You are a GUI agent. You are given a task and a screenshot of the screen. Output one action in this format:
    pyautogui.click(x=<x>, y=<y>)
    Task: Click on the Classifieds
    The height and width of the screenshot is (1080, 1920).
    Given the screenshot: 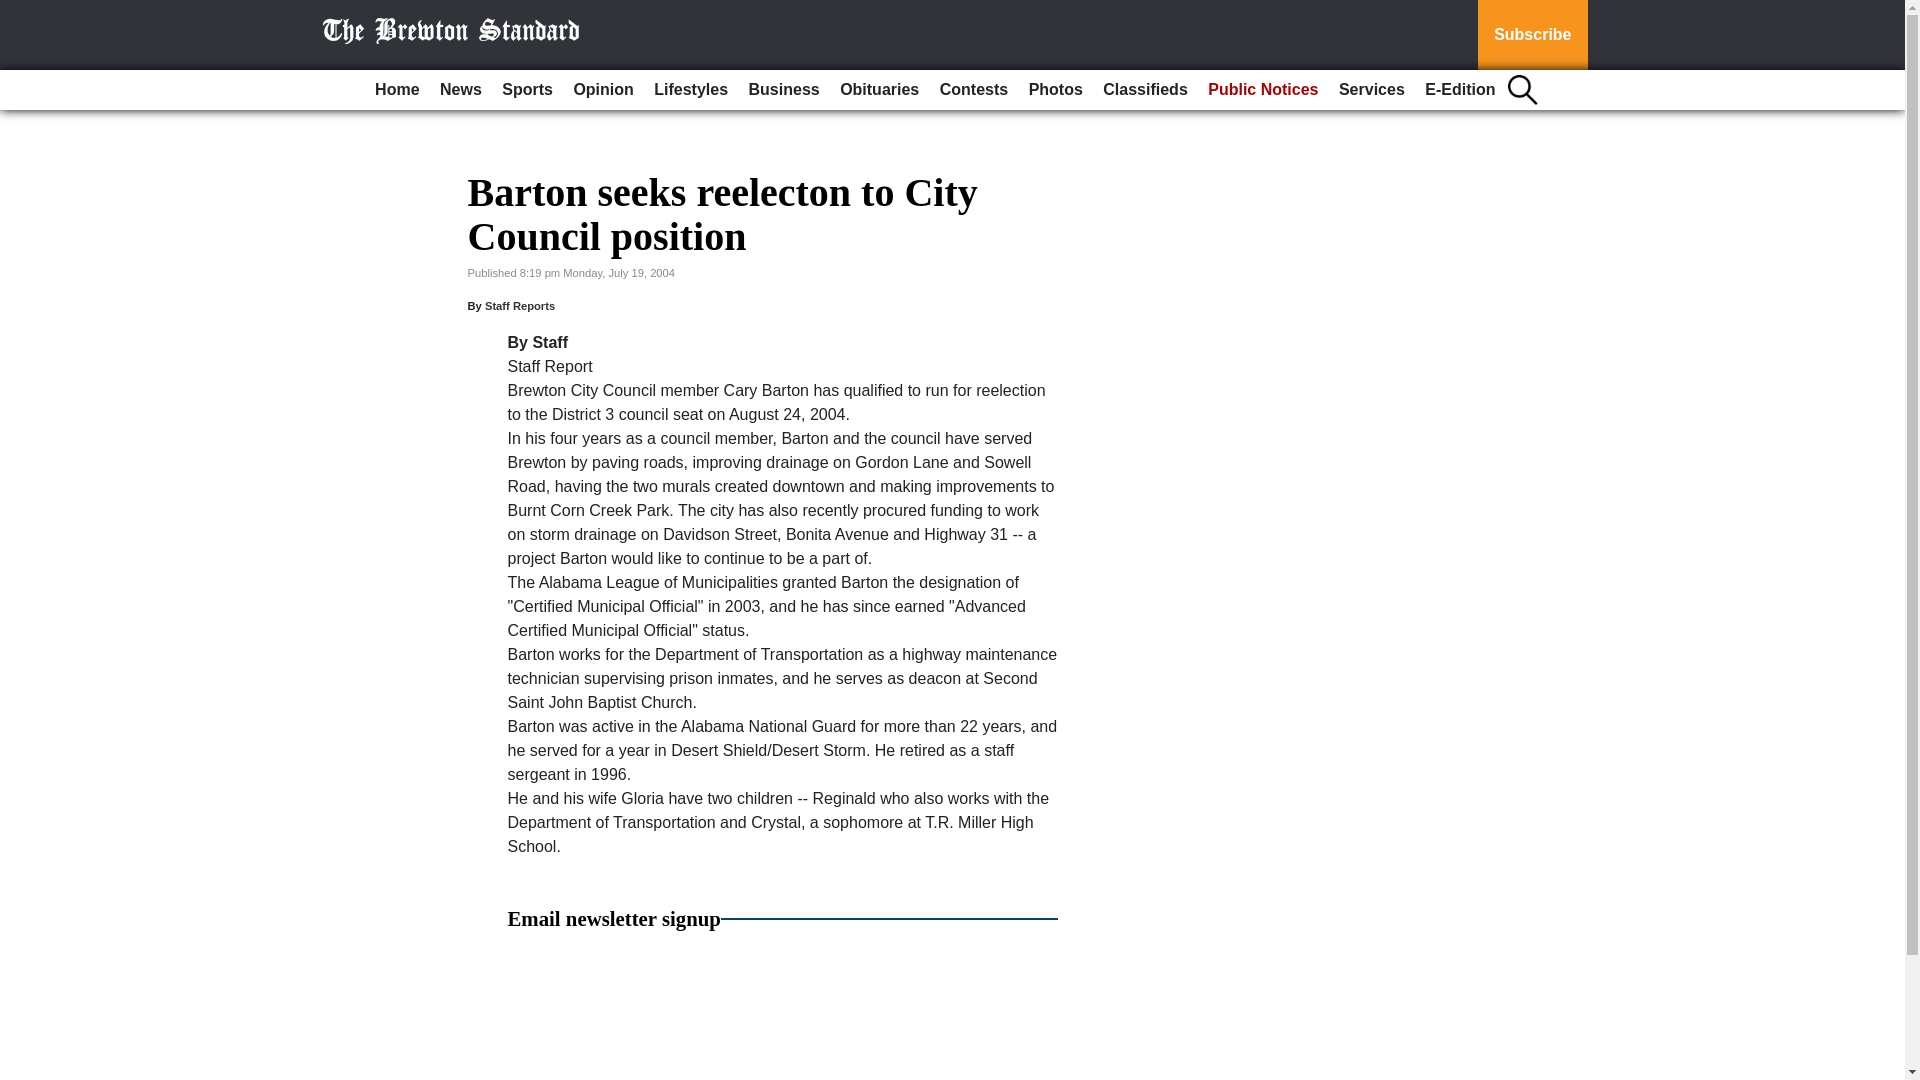 What is the action you would take?
    pyautogui.click(x=1144, y=90)
    